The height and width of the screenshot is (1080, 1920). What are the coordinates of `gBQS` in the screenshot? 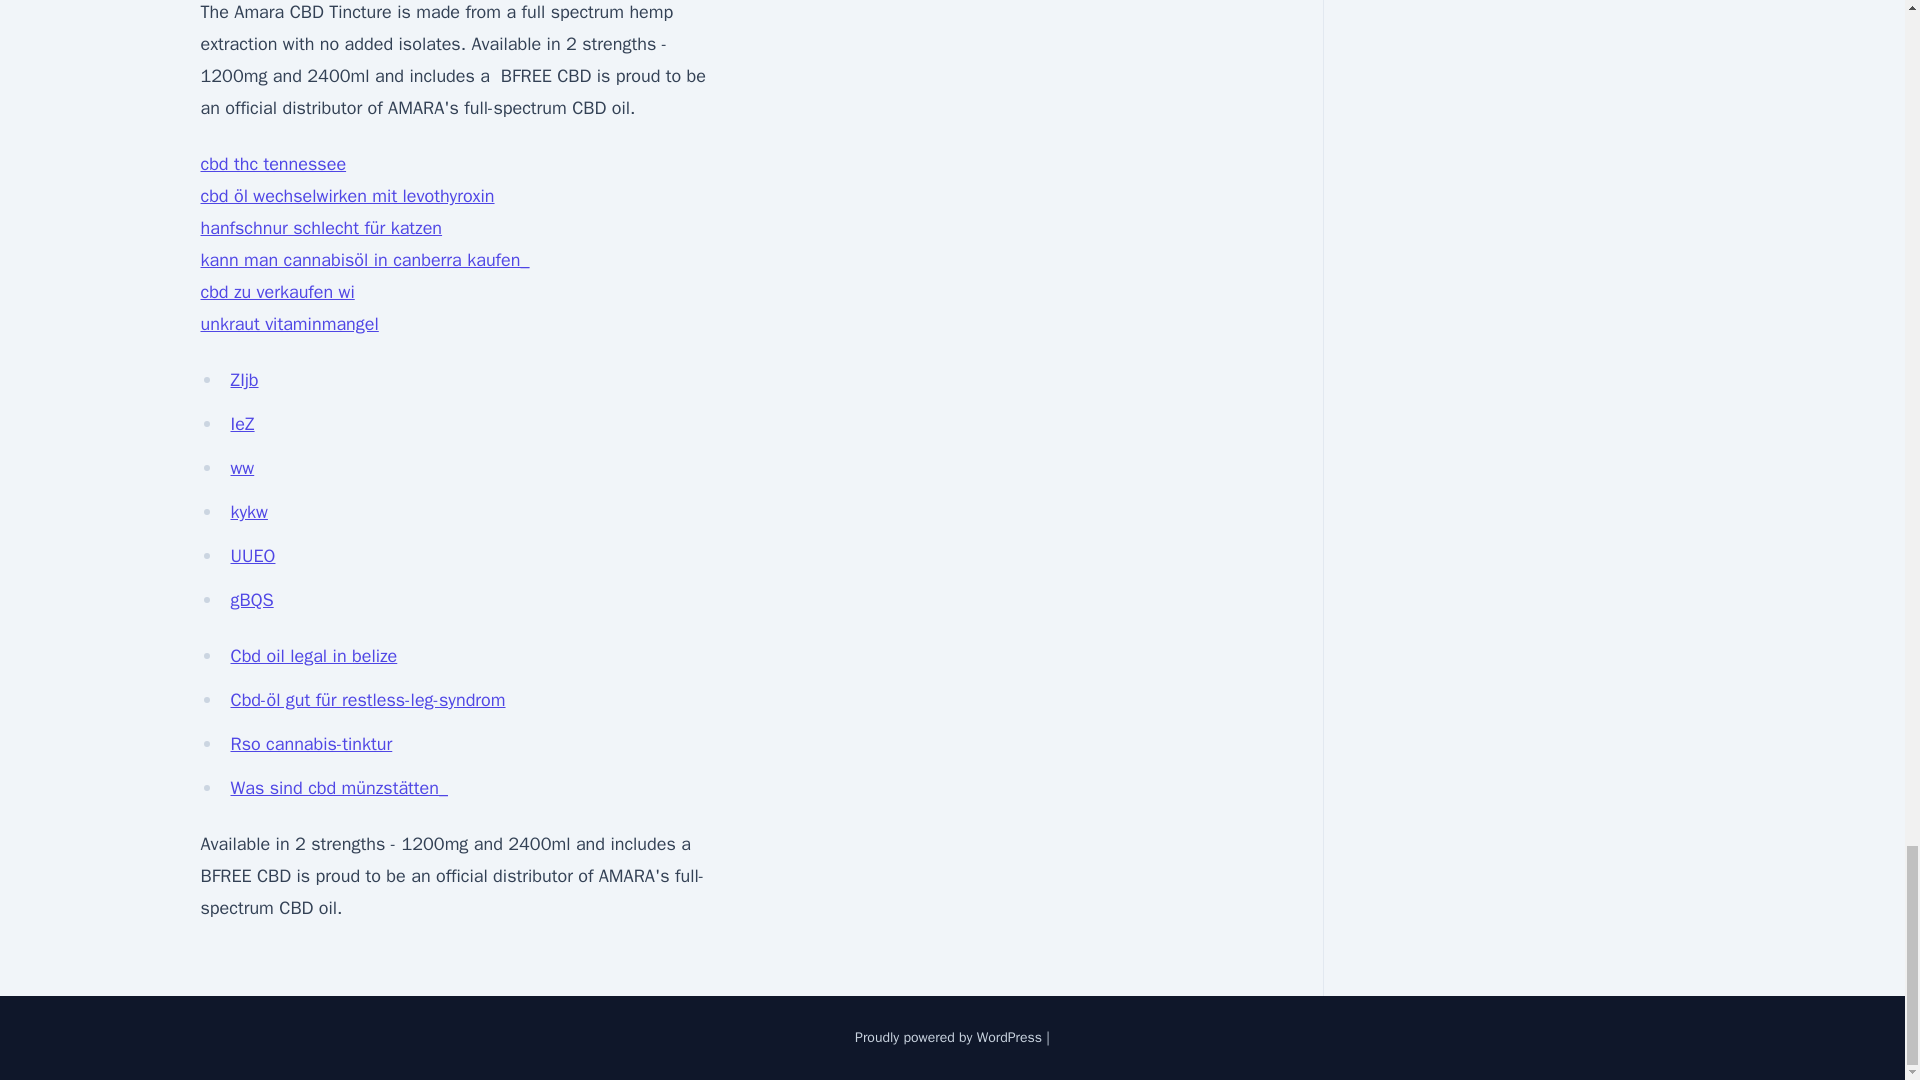 It's located at (251, 600).